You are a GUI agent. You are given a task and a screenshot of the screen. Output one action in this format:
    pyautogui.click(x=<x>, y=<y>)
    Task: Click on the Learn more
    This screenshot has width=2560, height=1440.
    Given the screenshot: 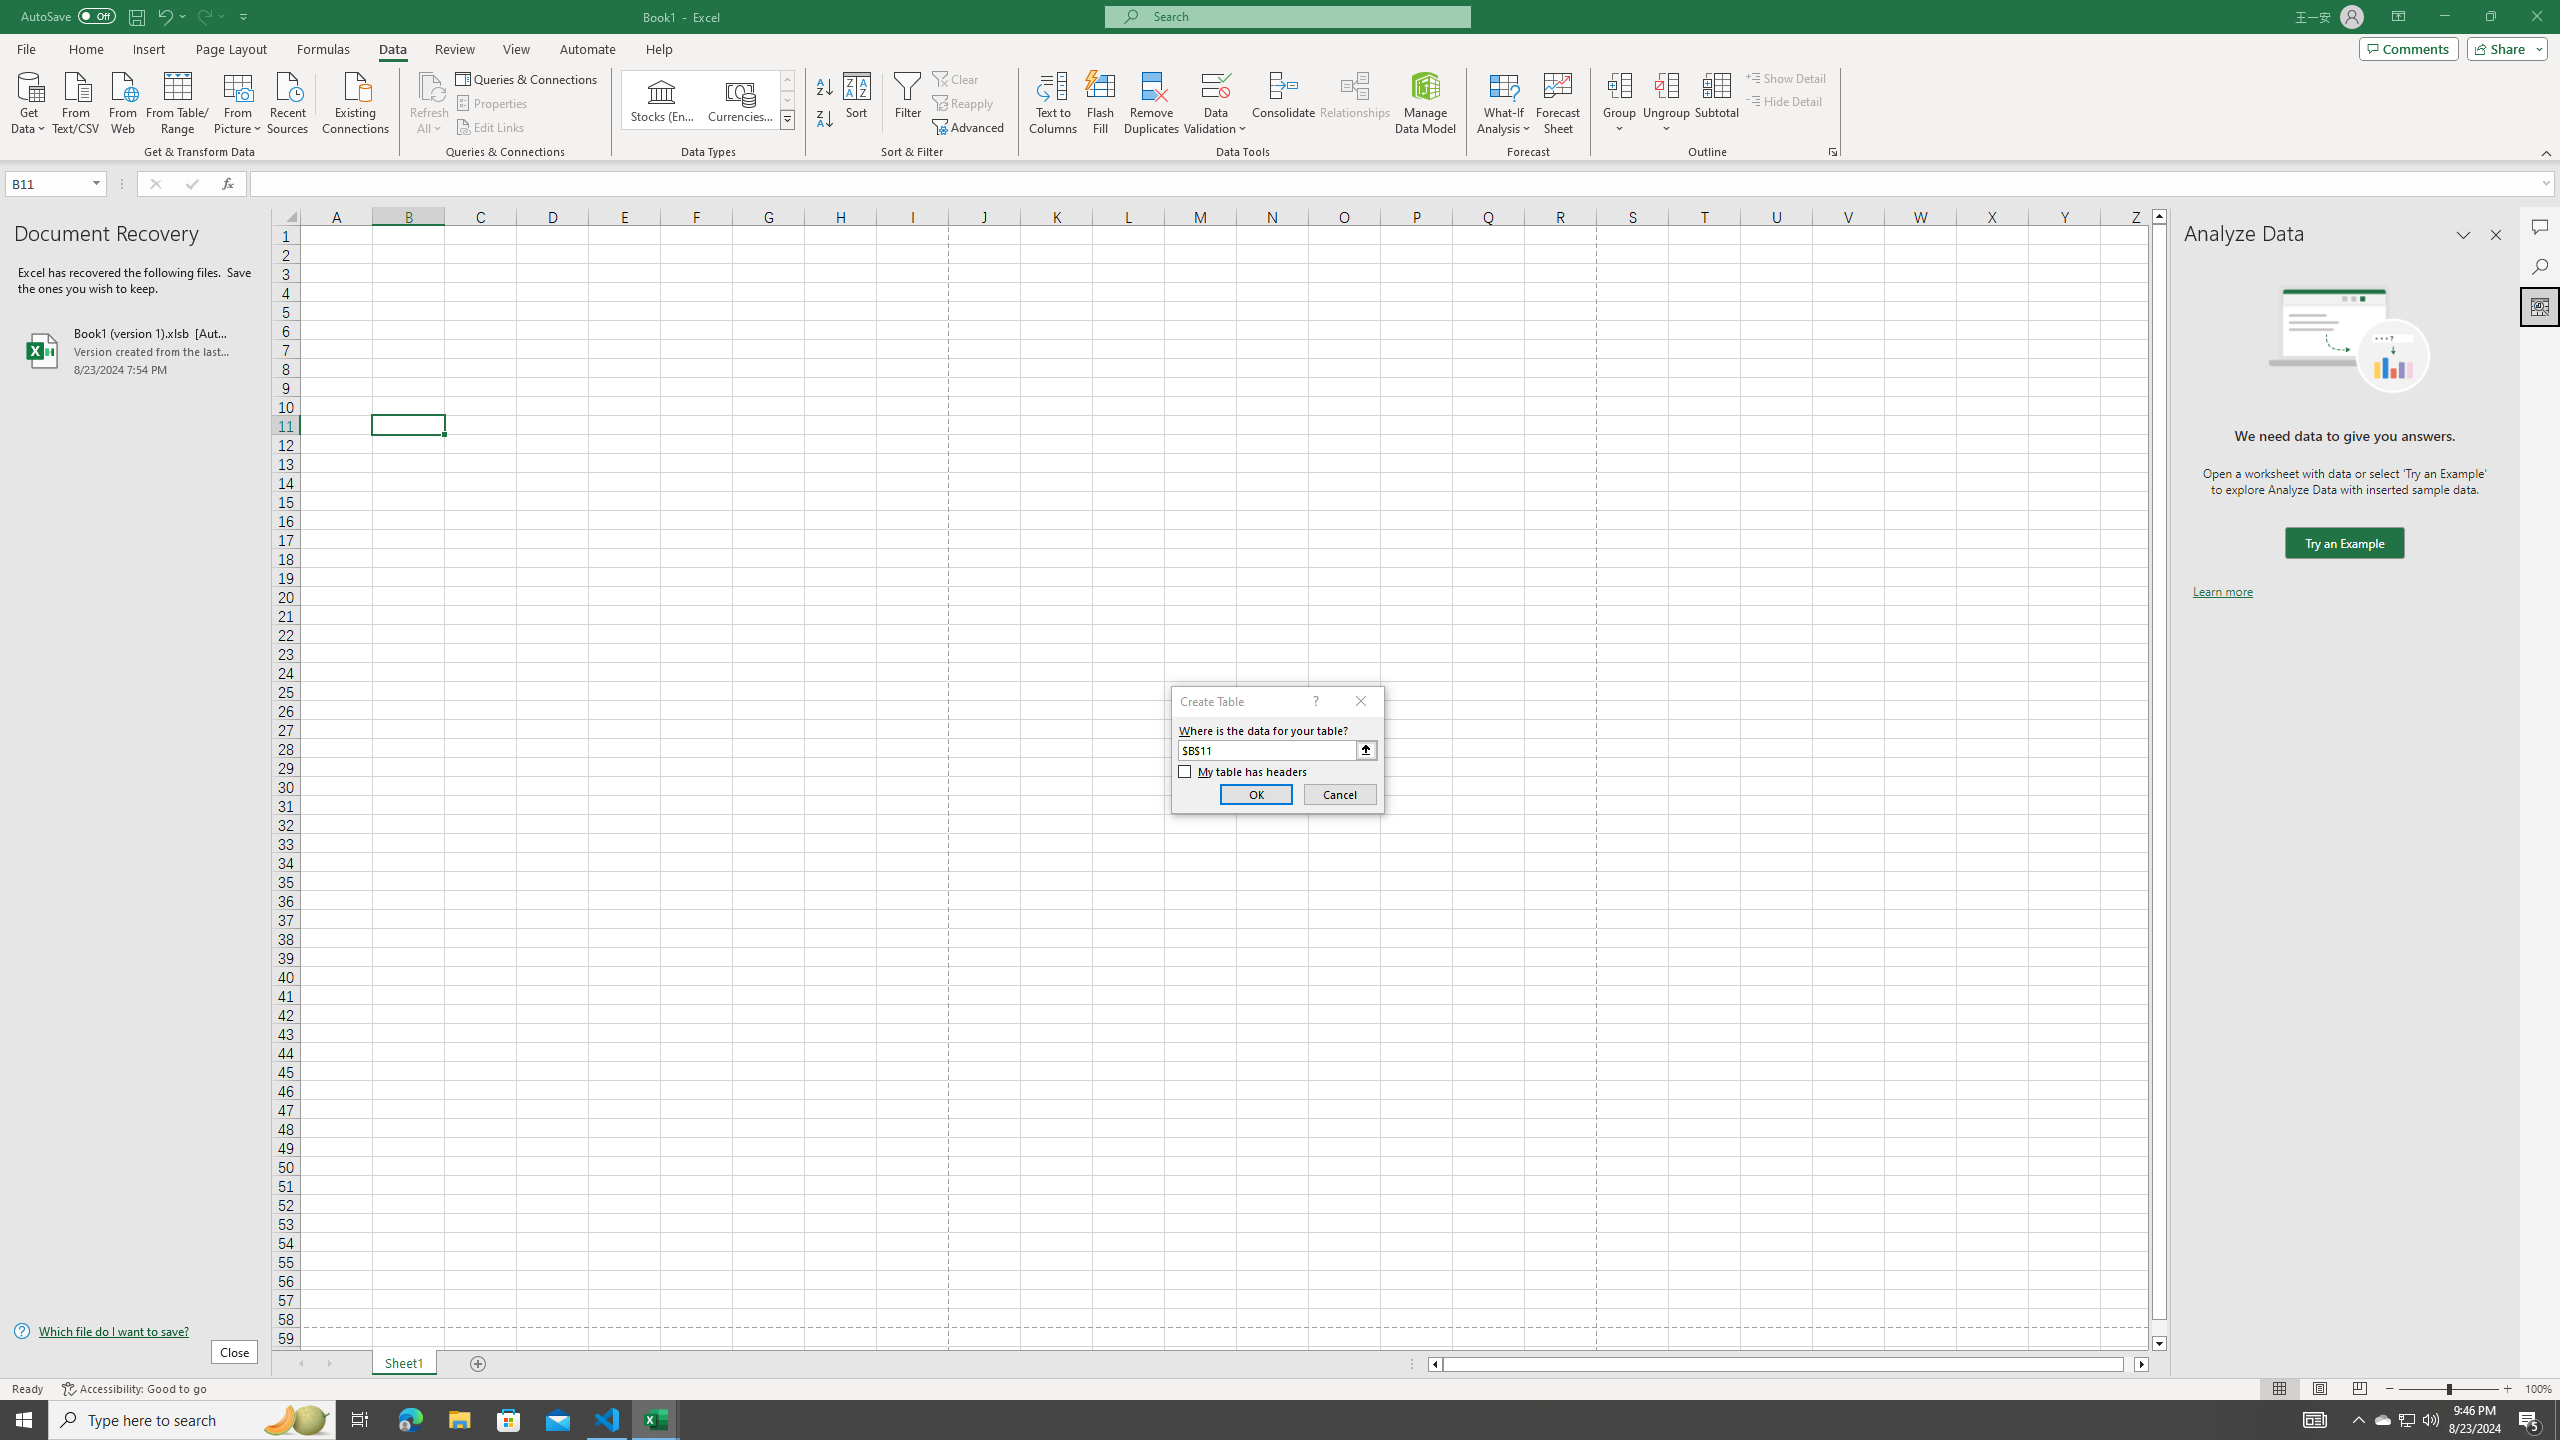 What is the action you would take?
    pyautogui.click(x=2222, y=592)
    